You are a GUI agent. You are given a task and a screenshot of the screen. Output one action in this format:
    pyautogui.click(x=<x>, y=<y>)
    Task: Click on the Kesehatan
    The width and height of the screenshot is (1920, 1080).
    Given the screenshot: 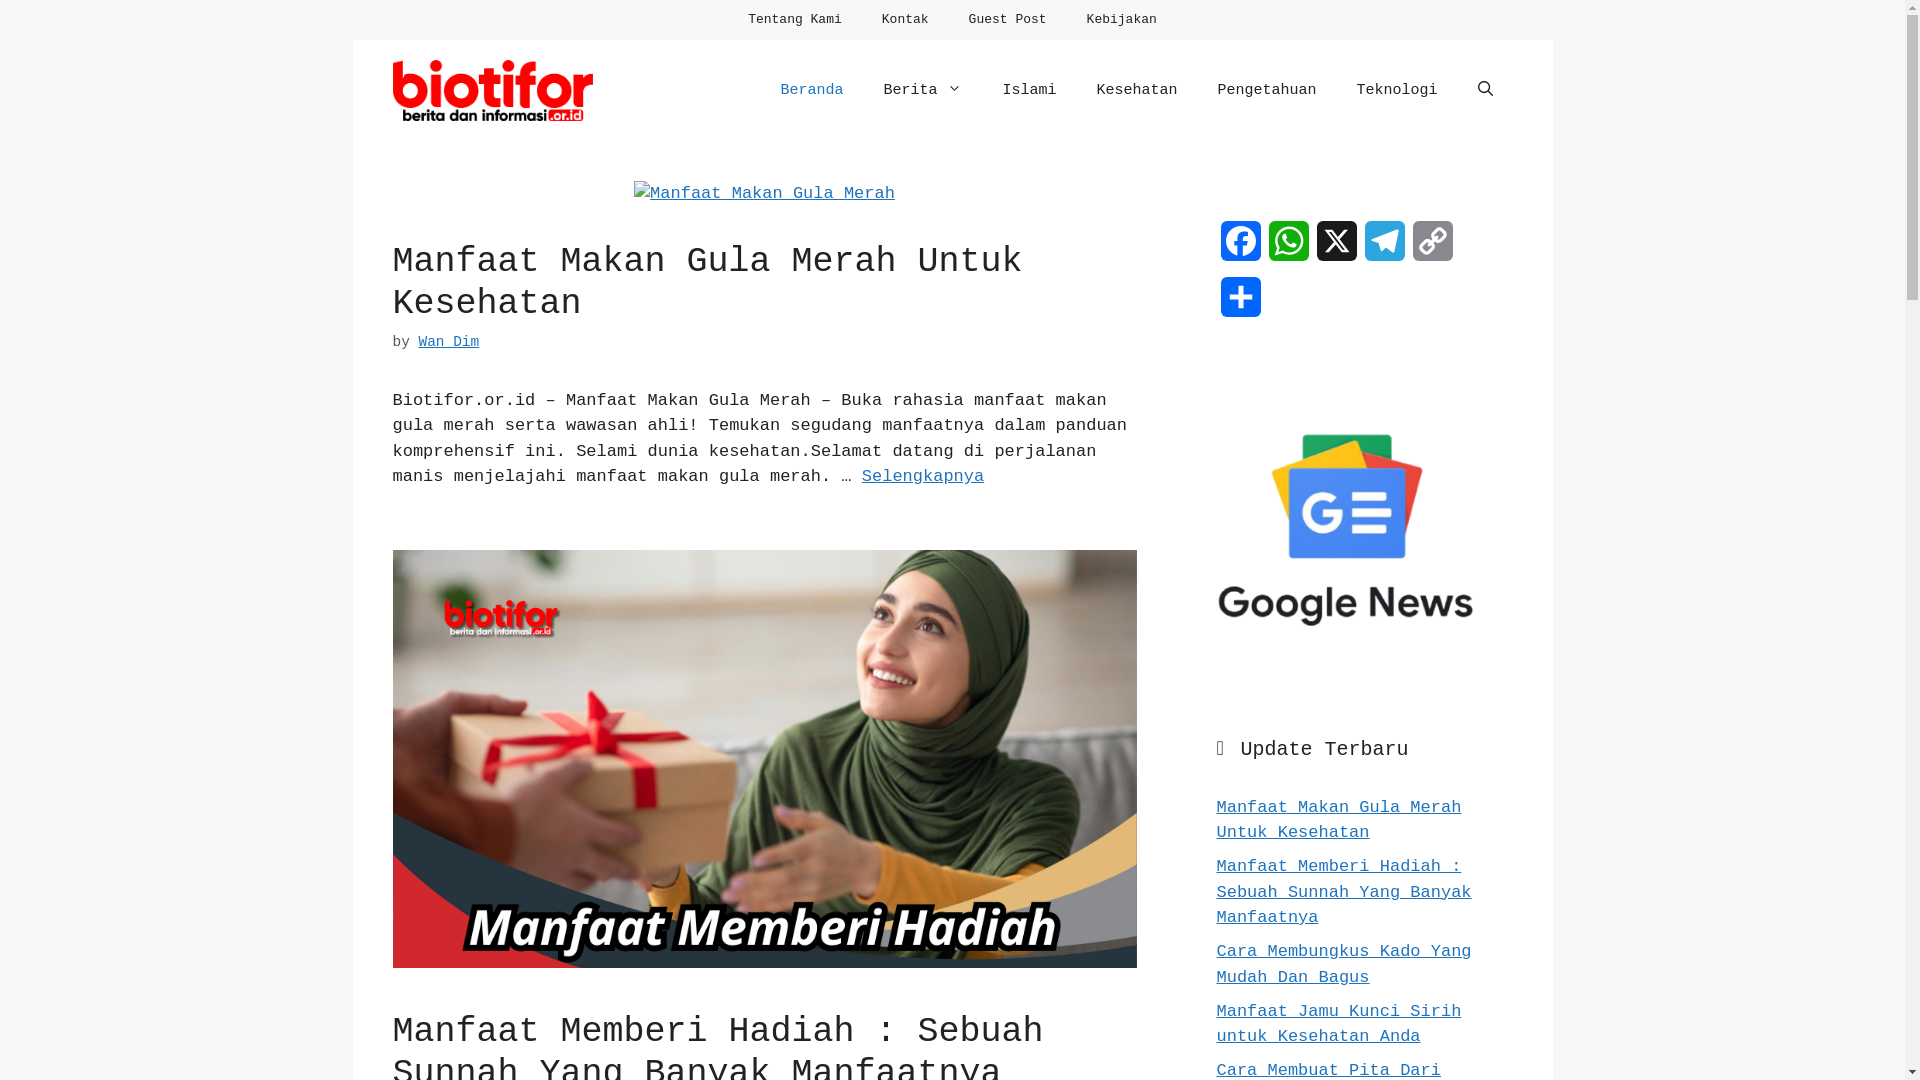 What is the action you would take?
    pyautogui.click(x=1136, y=91)
    